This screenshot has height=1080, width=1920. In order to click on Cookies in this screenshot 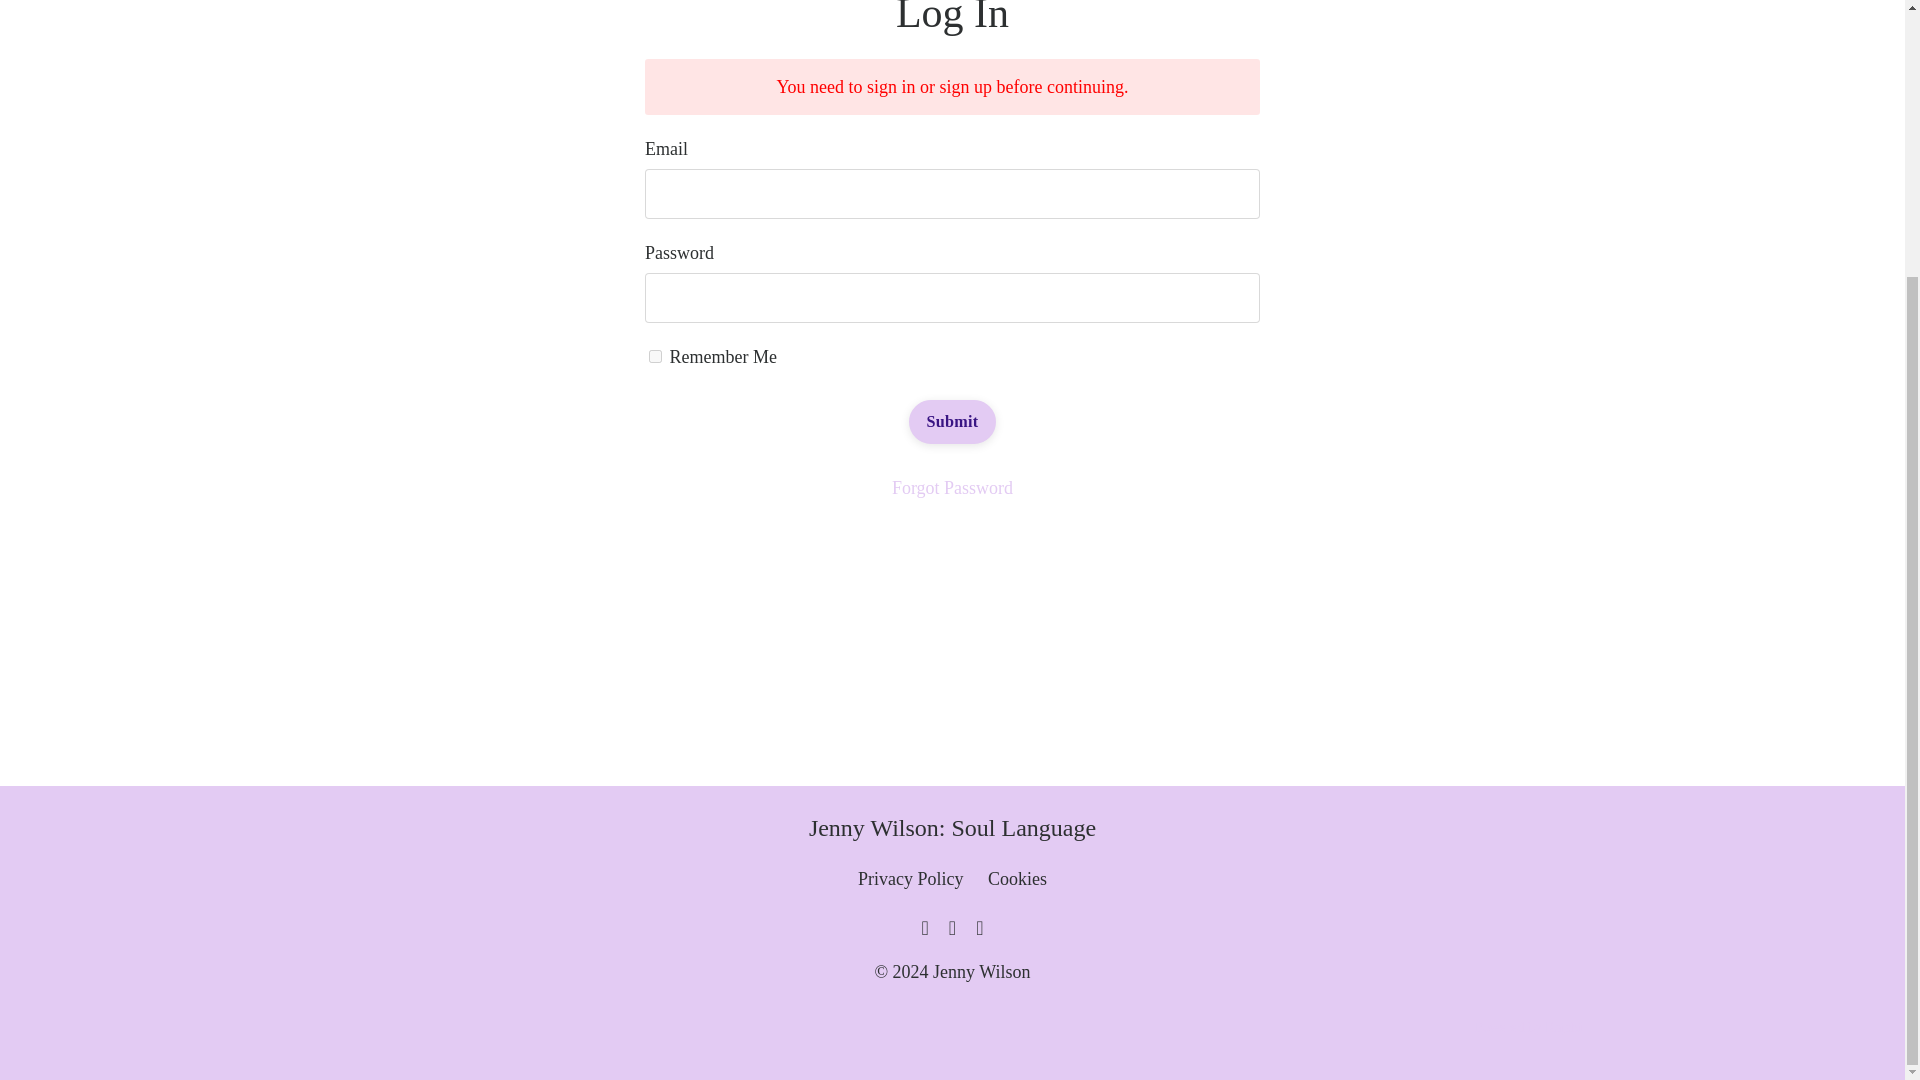, I will do `click(1017, 878)`.